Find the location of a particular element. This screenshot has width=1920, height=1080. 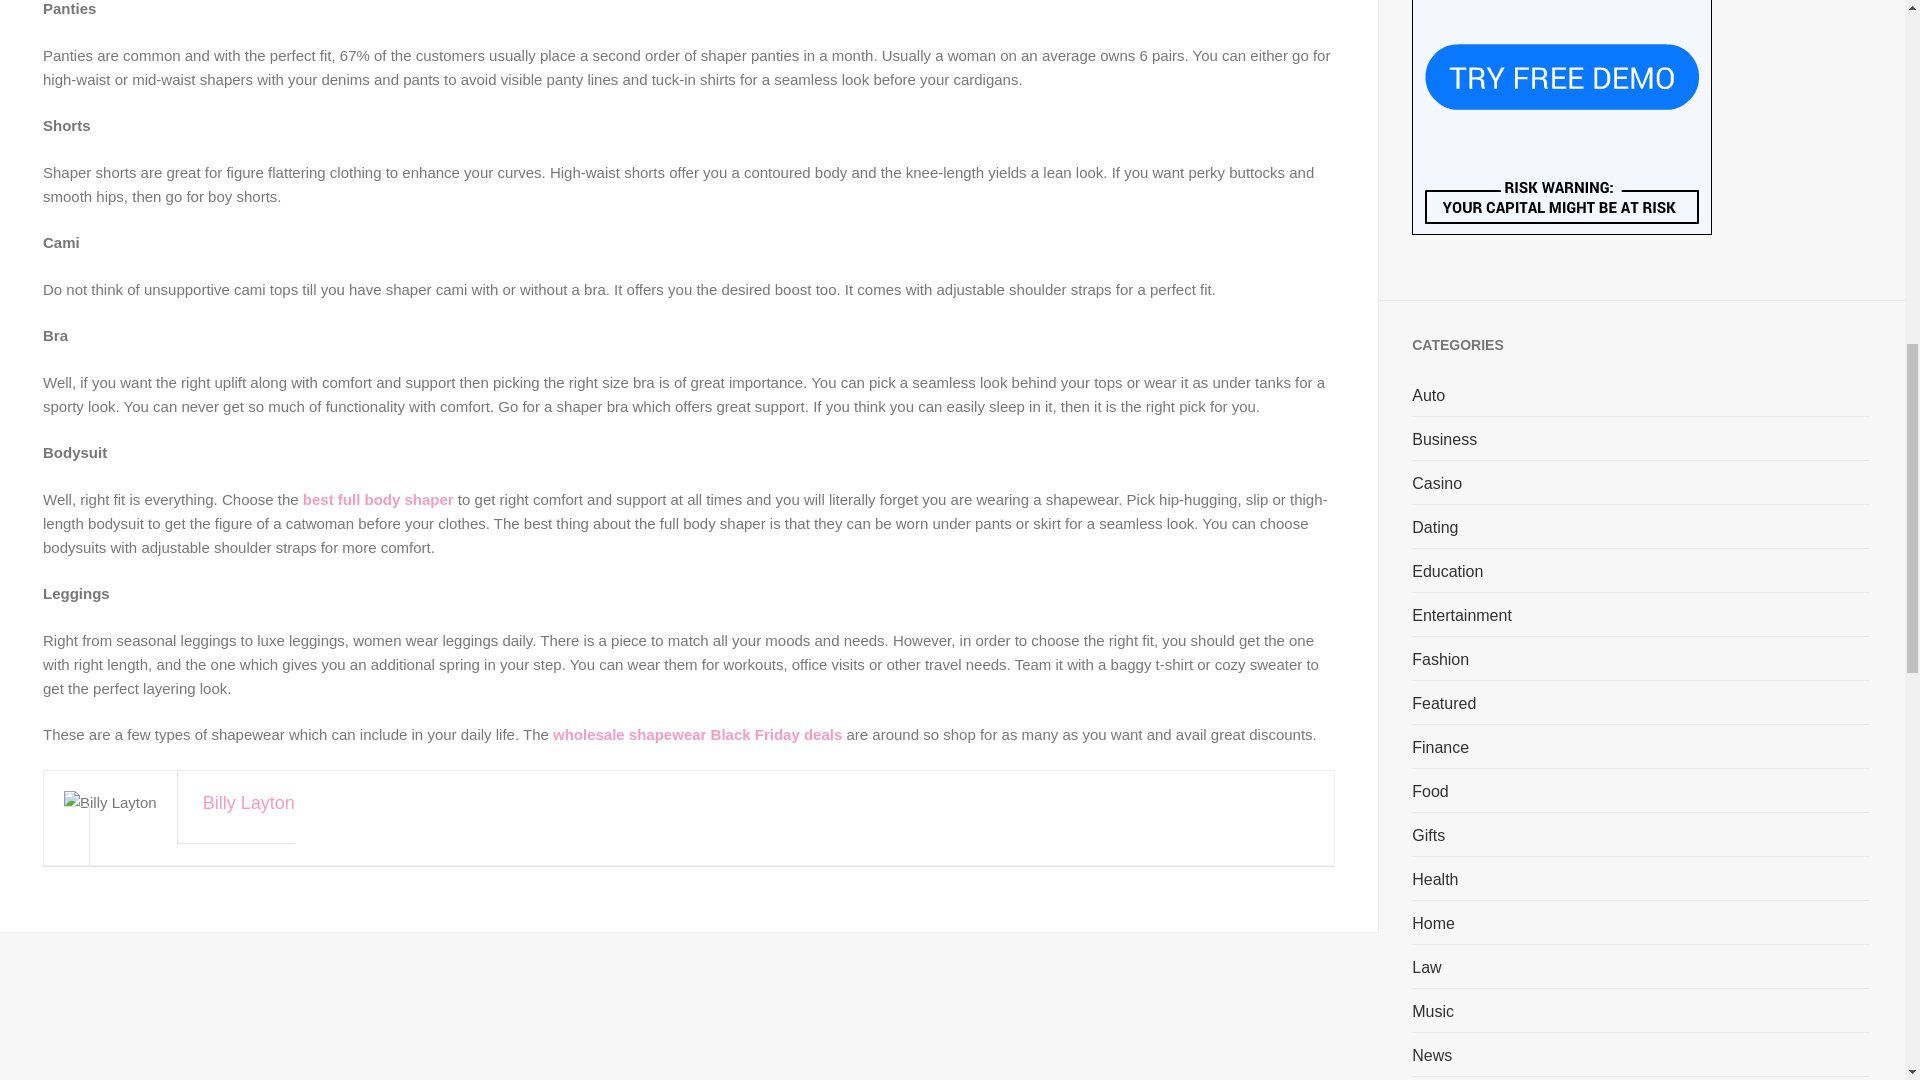

Featured is located at coordinates (1444, 702).